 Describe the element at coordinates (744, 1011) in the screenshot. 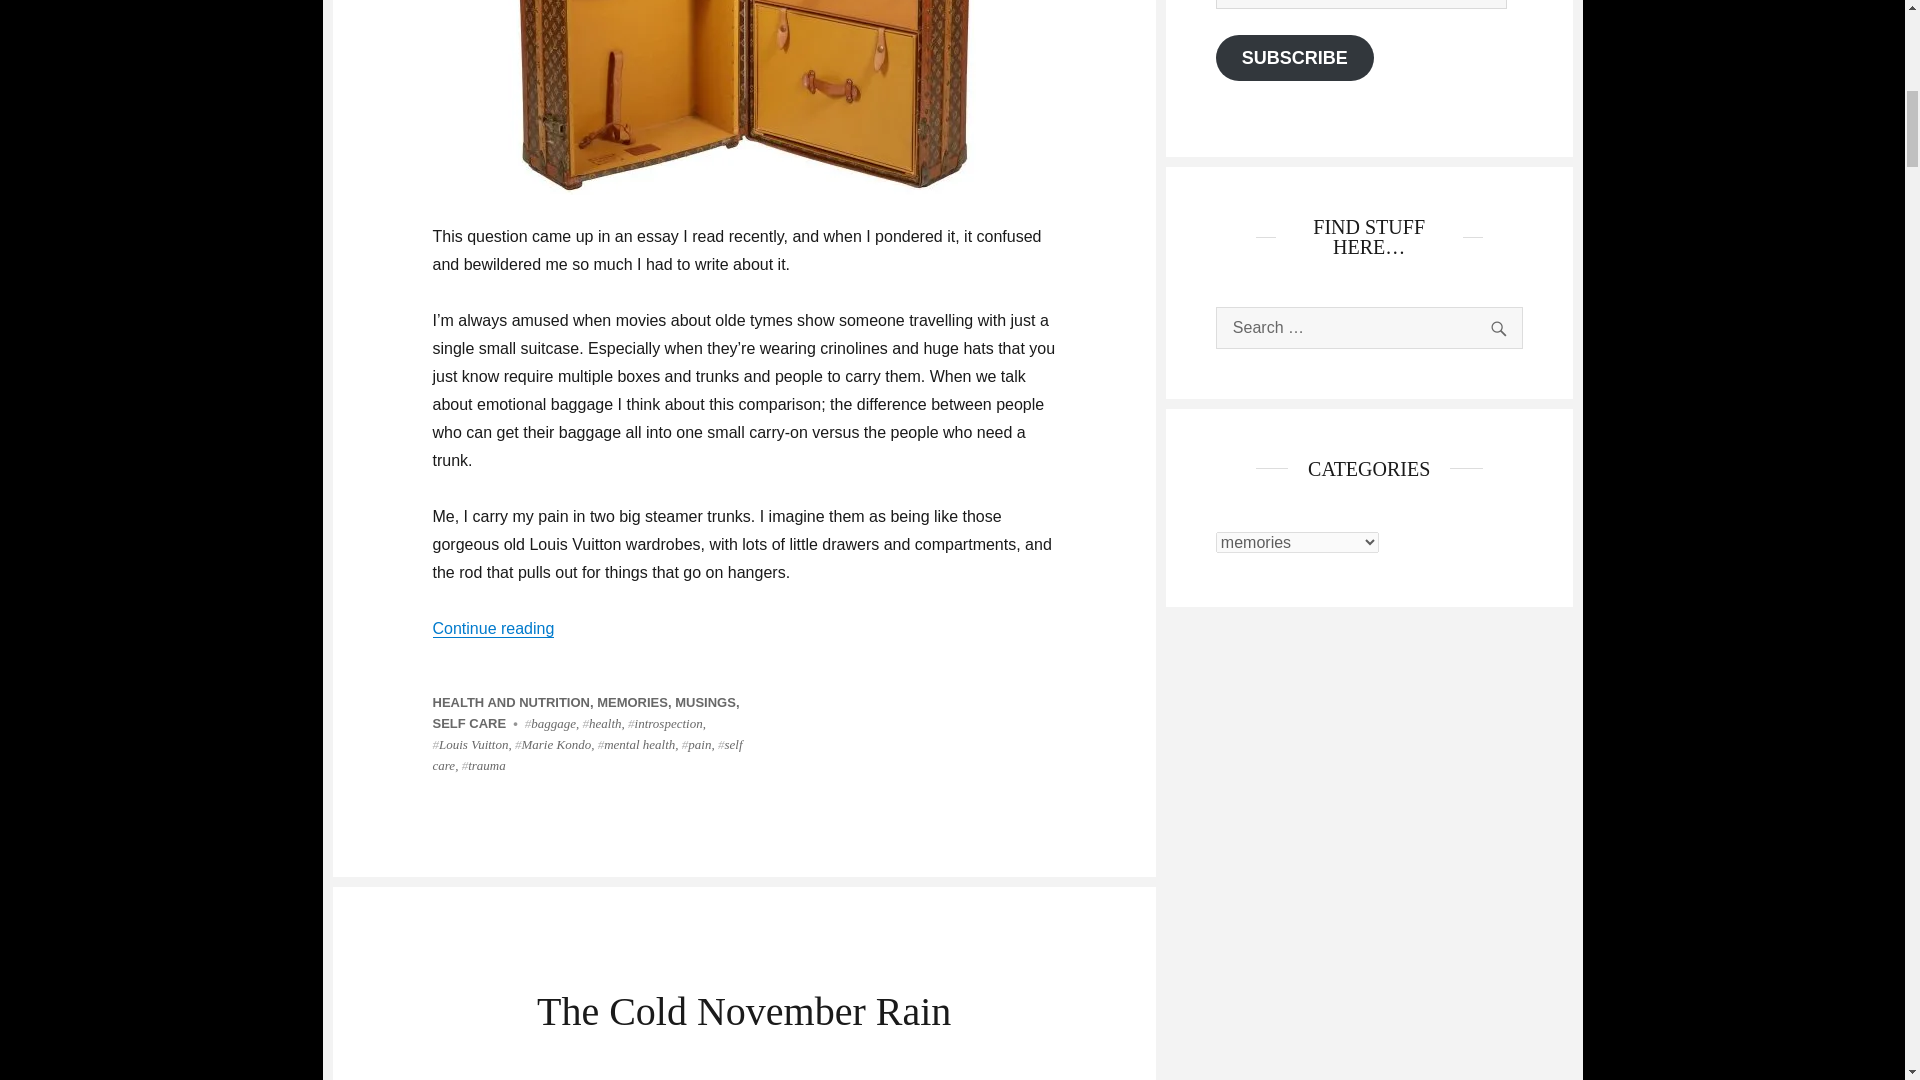

I see `The Cold November Rain` at that location.